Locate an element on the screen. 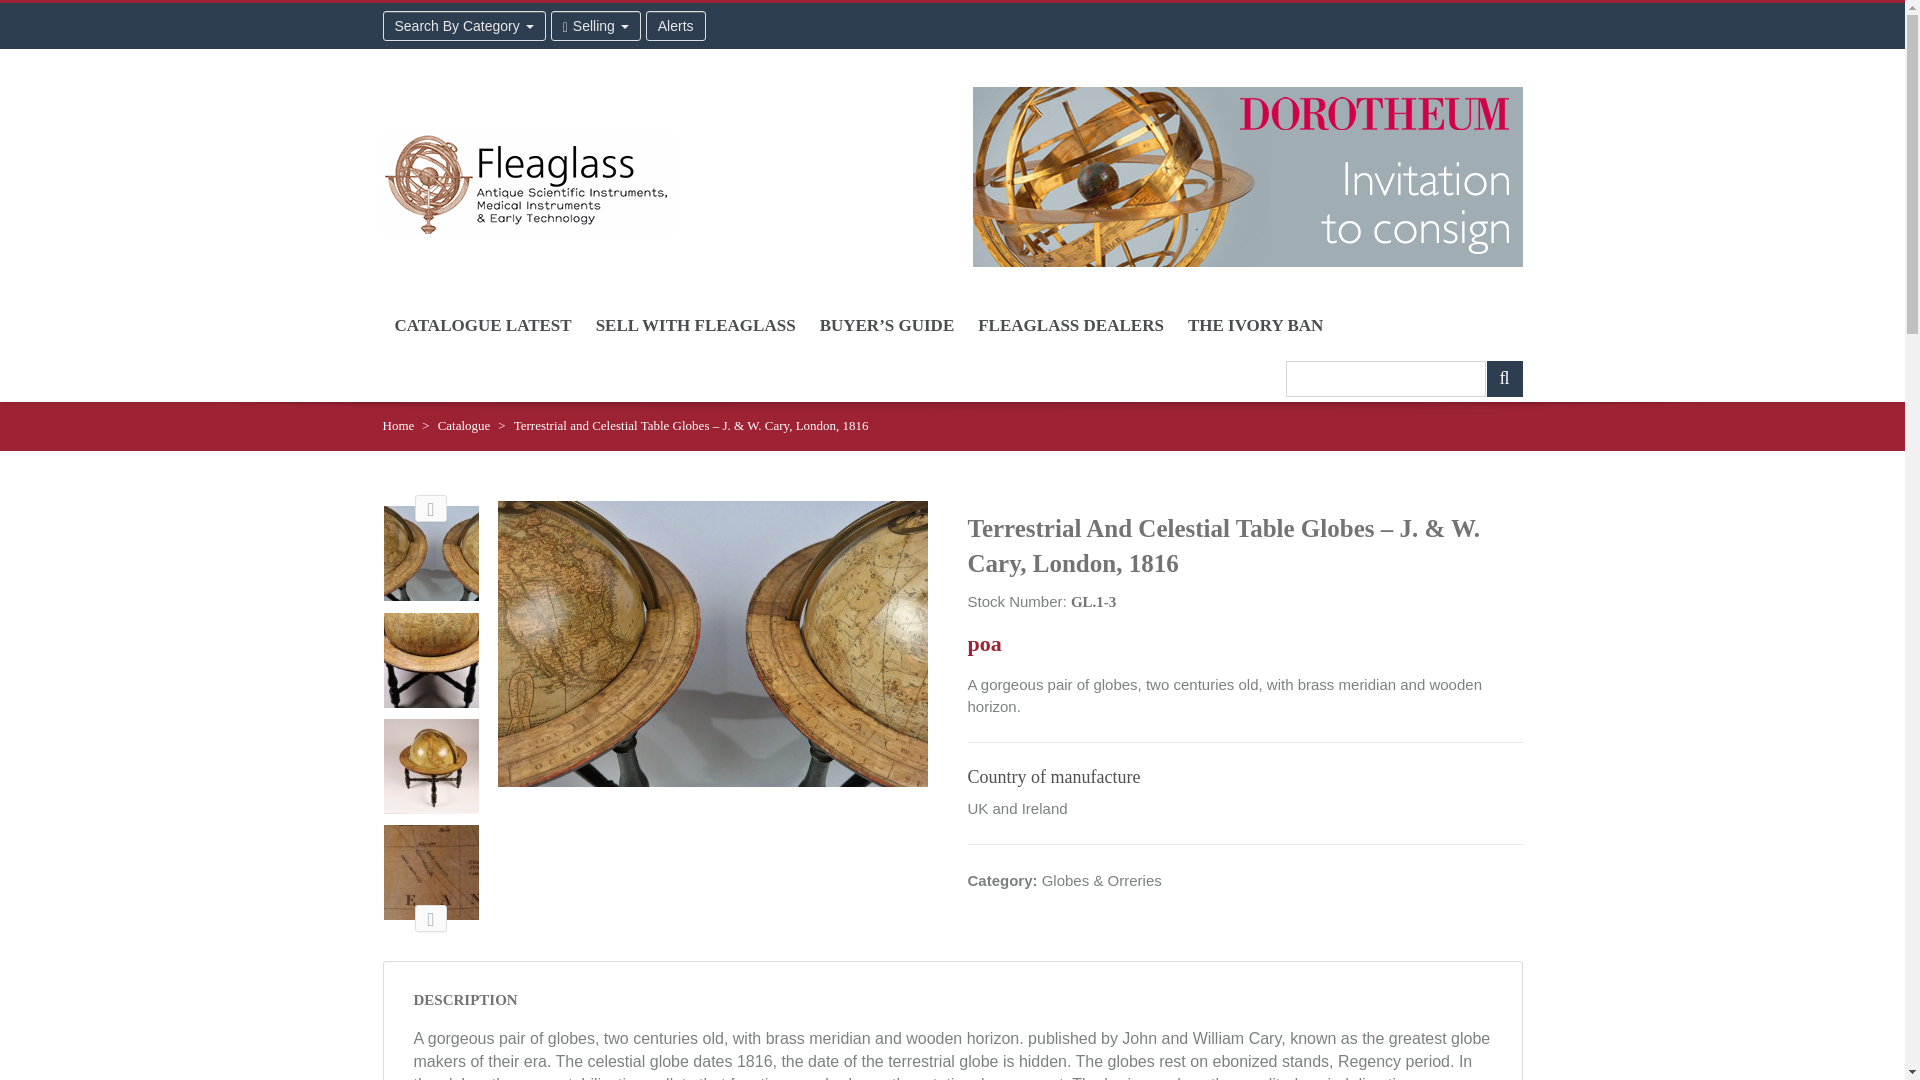 Image resolution: width=1920 pixels, height=1080 pixels. Selling is located at coordinates (596, 26).